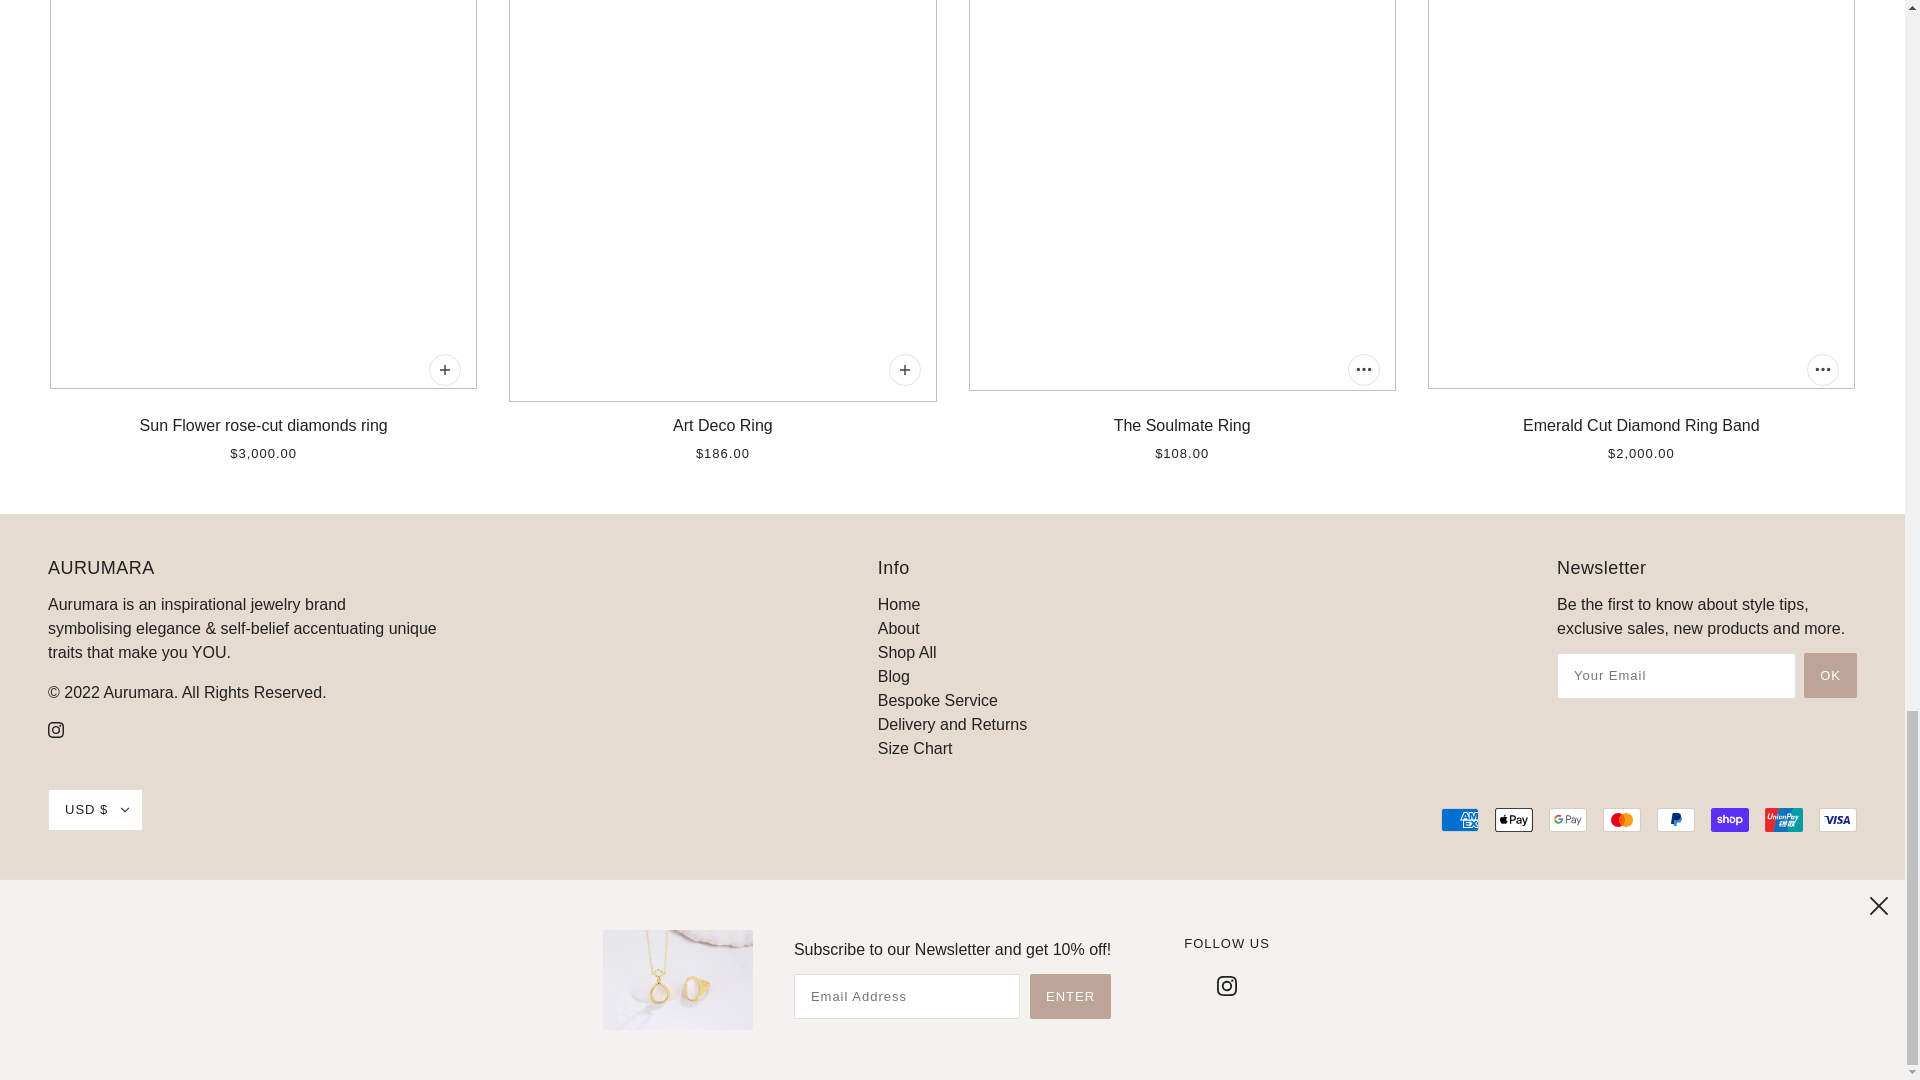 This screenshot has height=1080, width=1920. I want to click on Google Pay, so click(1568, 819).